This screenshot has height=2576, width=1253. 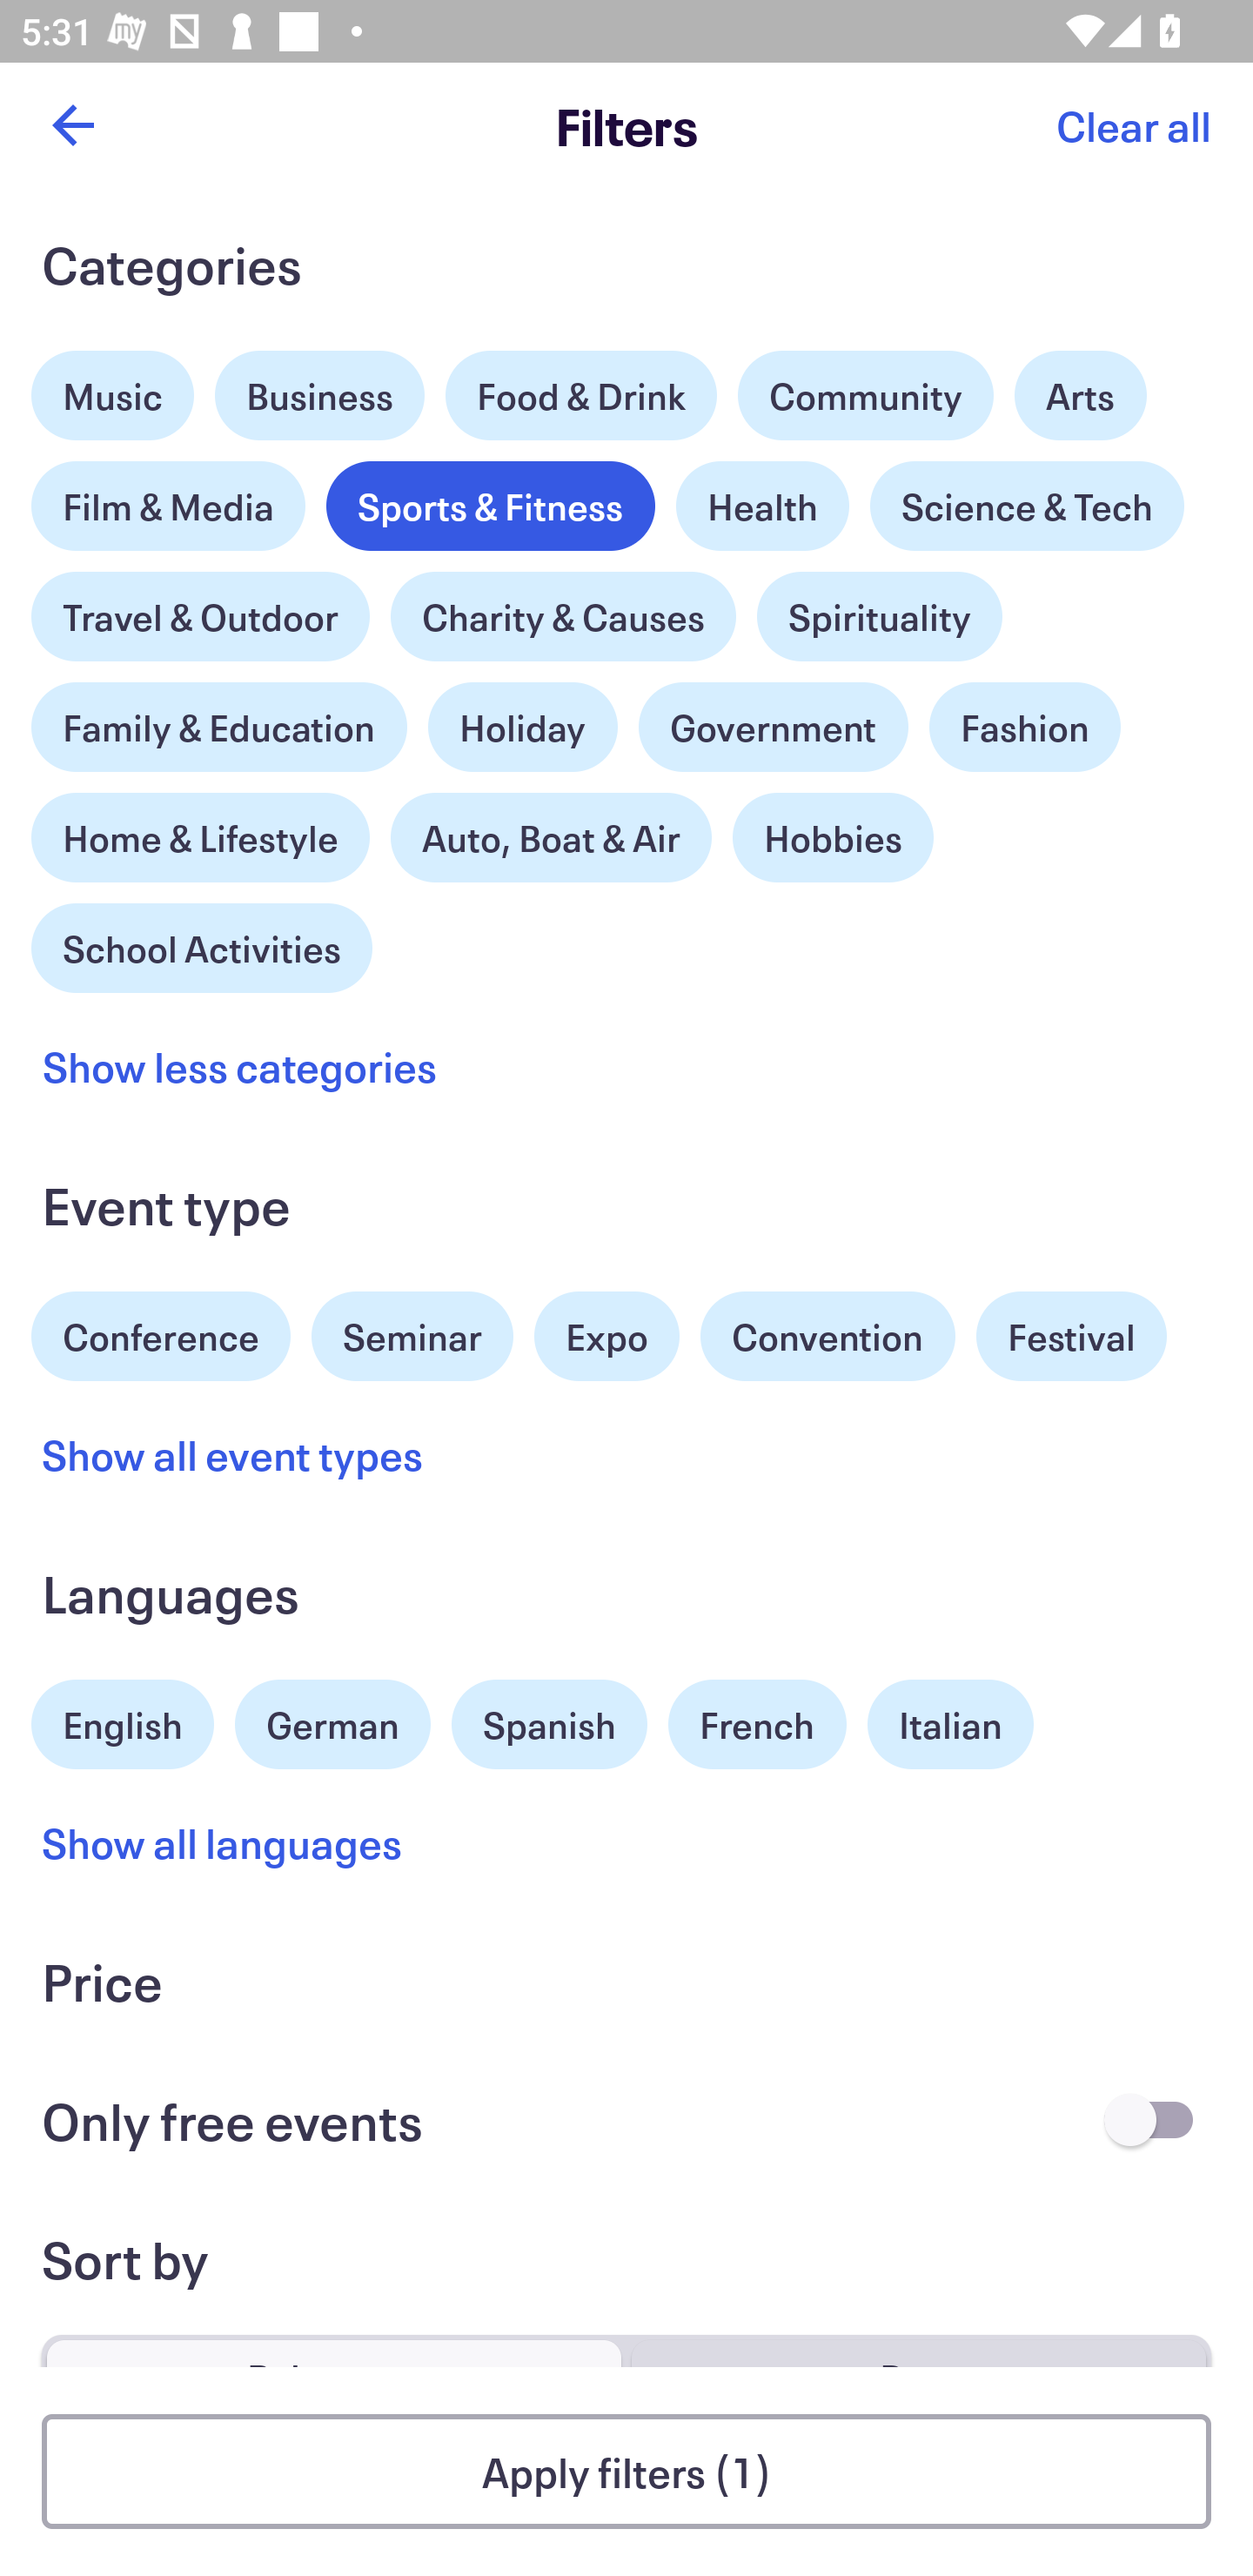 What do you see at coordinates (606, 1337) in the screenshot?
I see `Expo` at bounding box center [606, 1337].